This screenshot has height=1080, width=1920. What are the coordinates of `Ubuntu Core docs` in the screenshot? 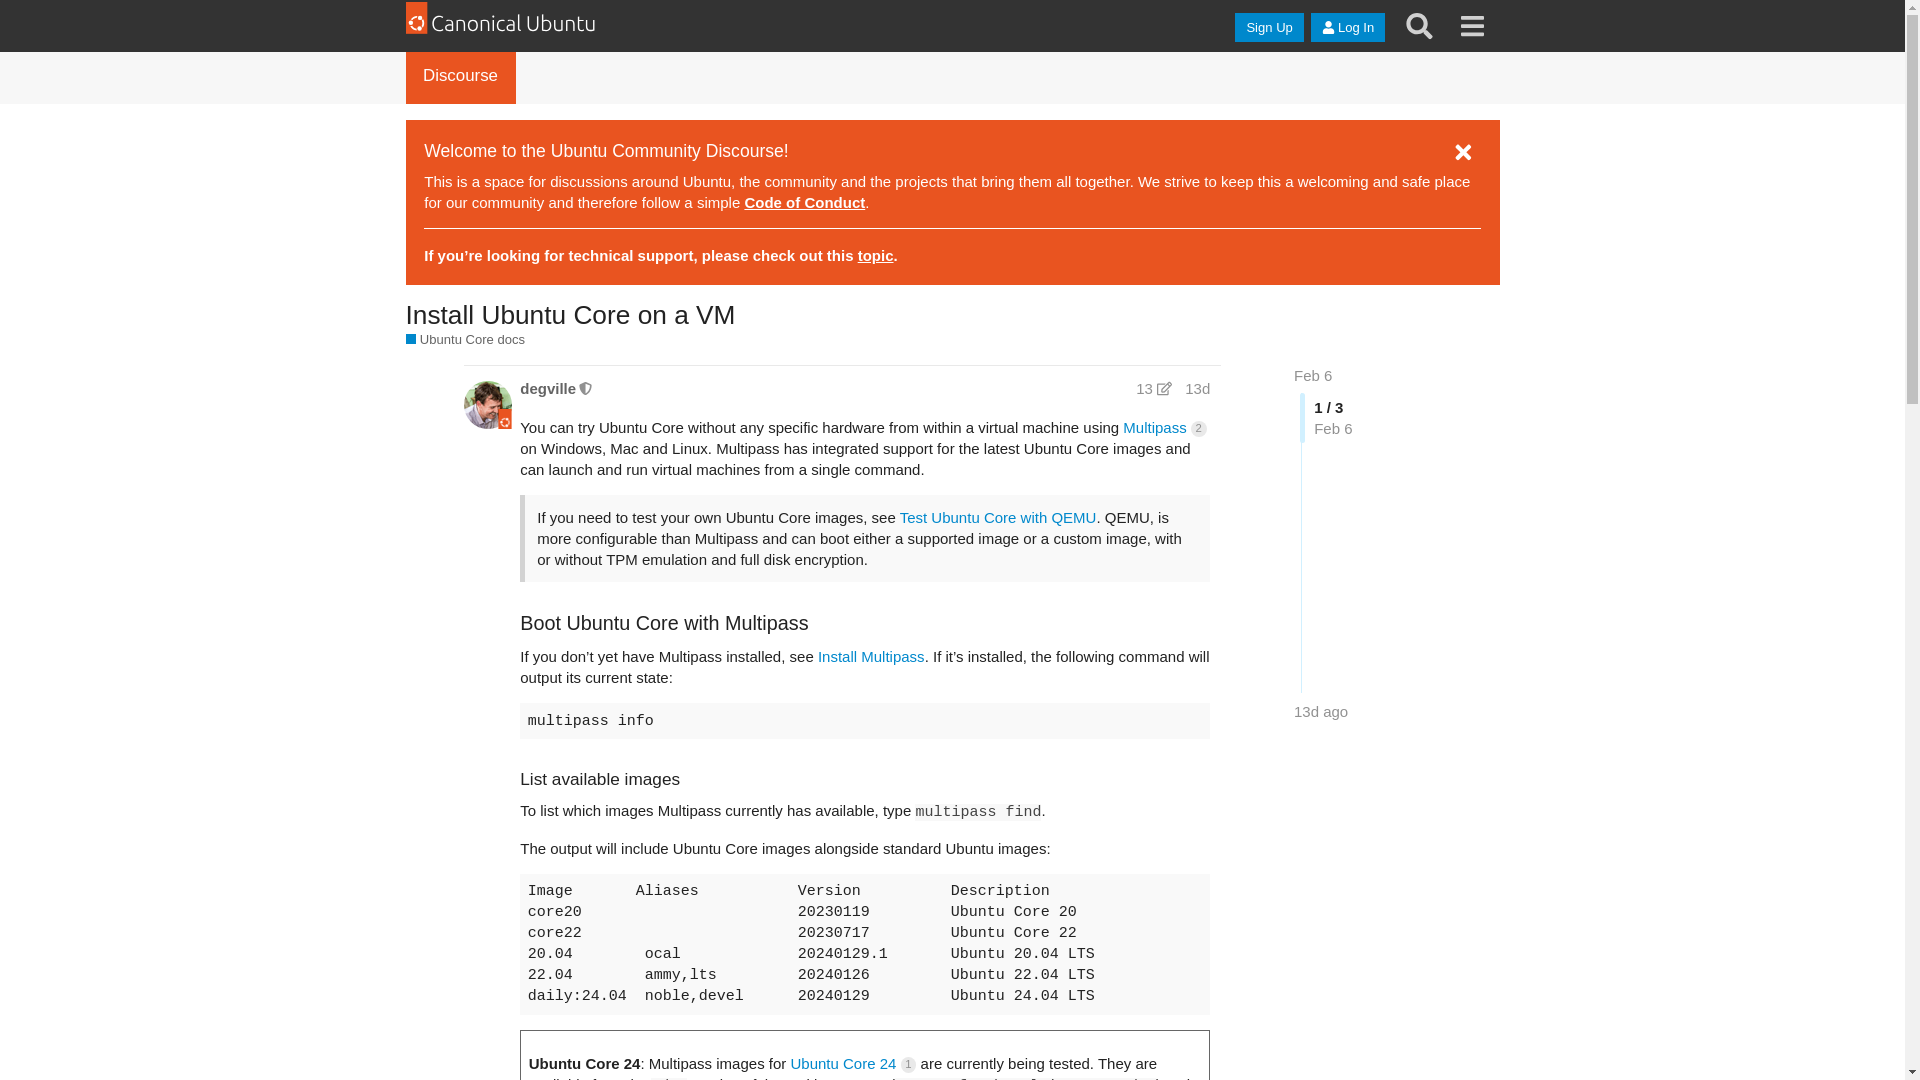 It's located at (466, 339).